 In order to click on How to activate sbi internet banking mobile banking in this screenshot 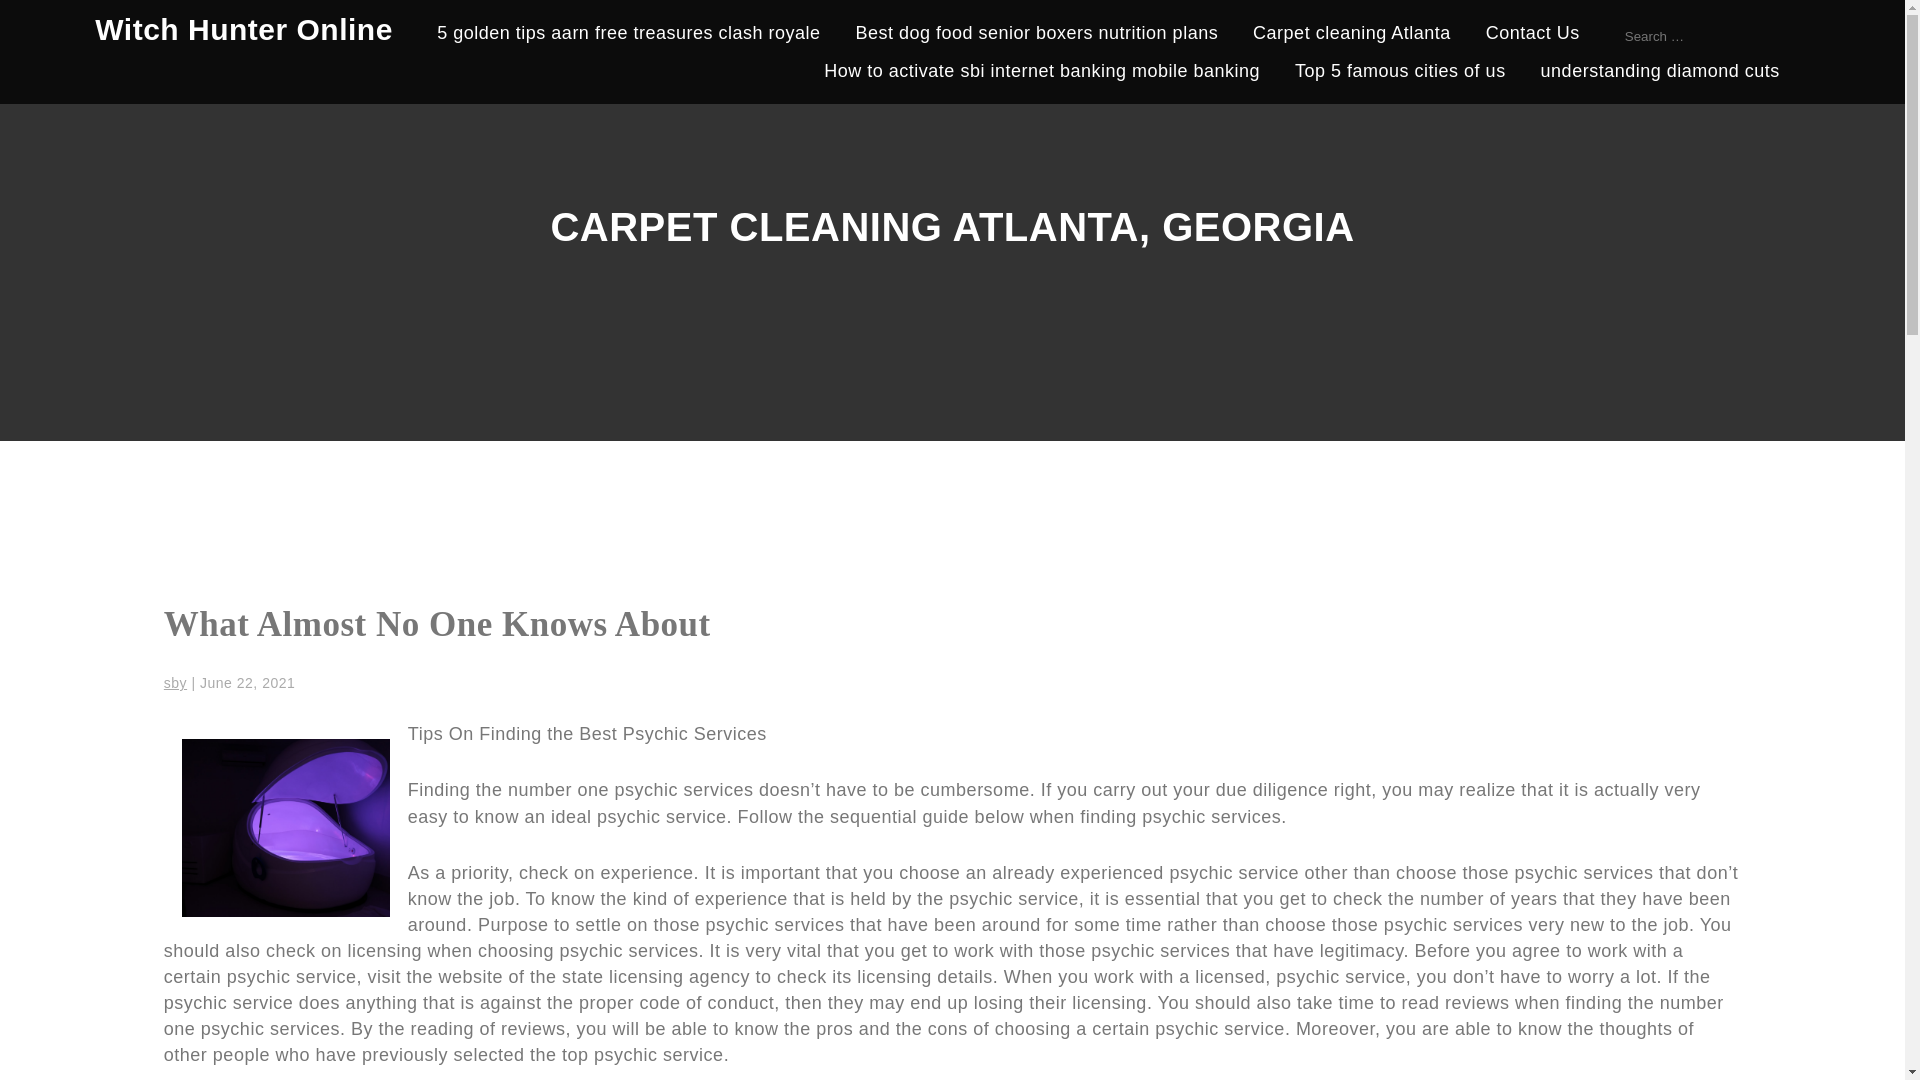, I will do `click(1041, 74)`.